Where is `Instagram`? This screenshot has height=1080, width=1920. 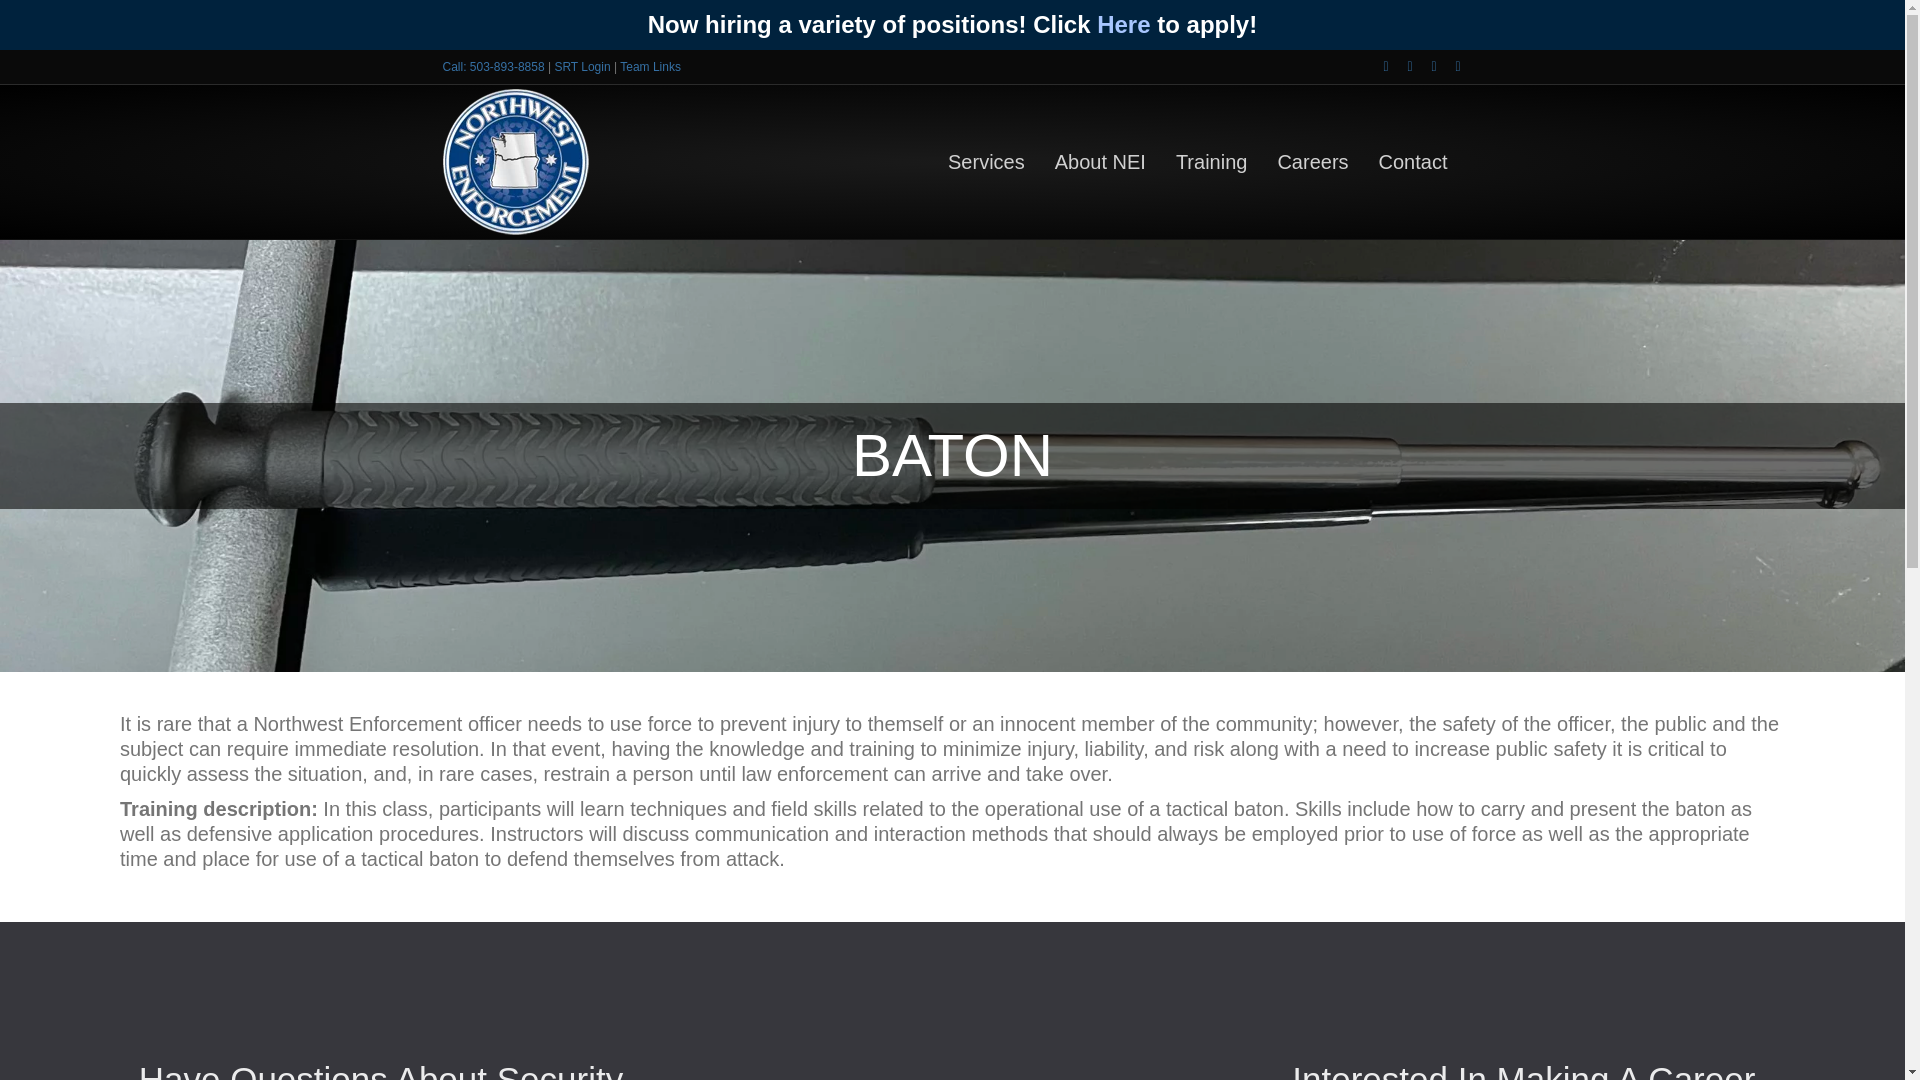 Instagram is located at coordinates (1448, 66).